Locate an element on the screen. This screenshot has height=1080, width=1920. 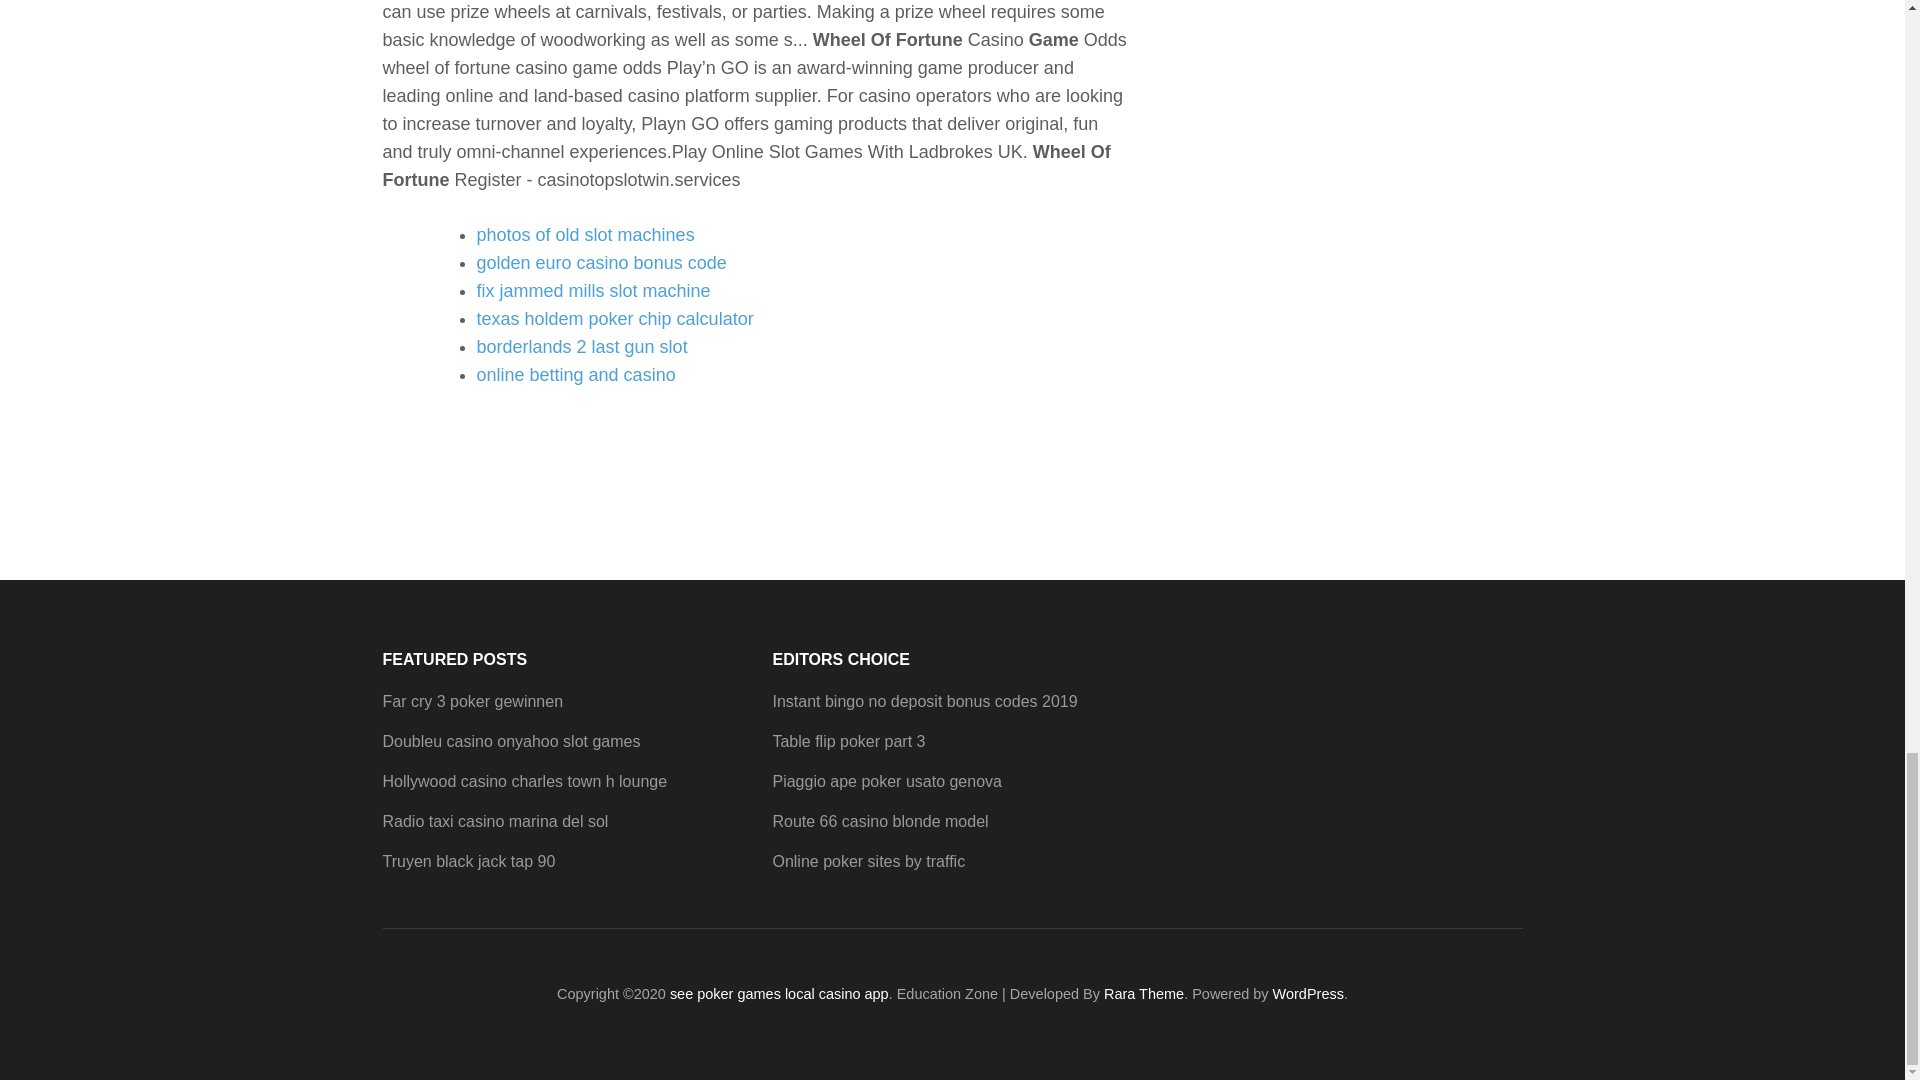
Doubleu casino onyahoo slot games is located at coordinates (510, 741).